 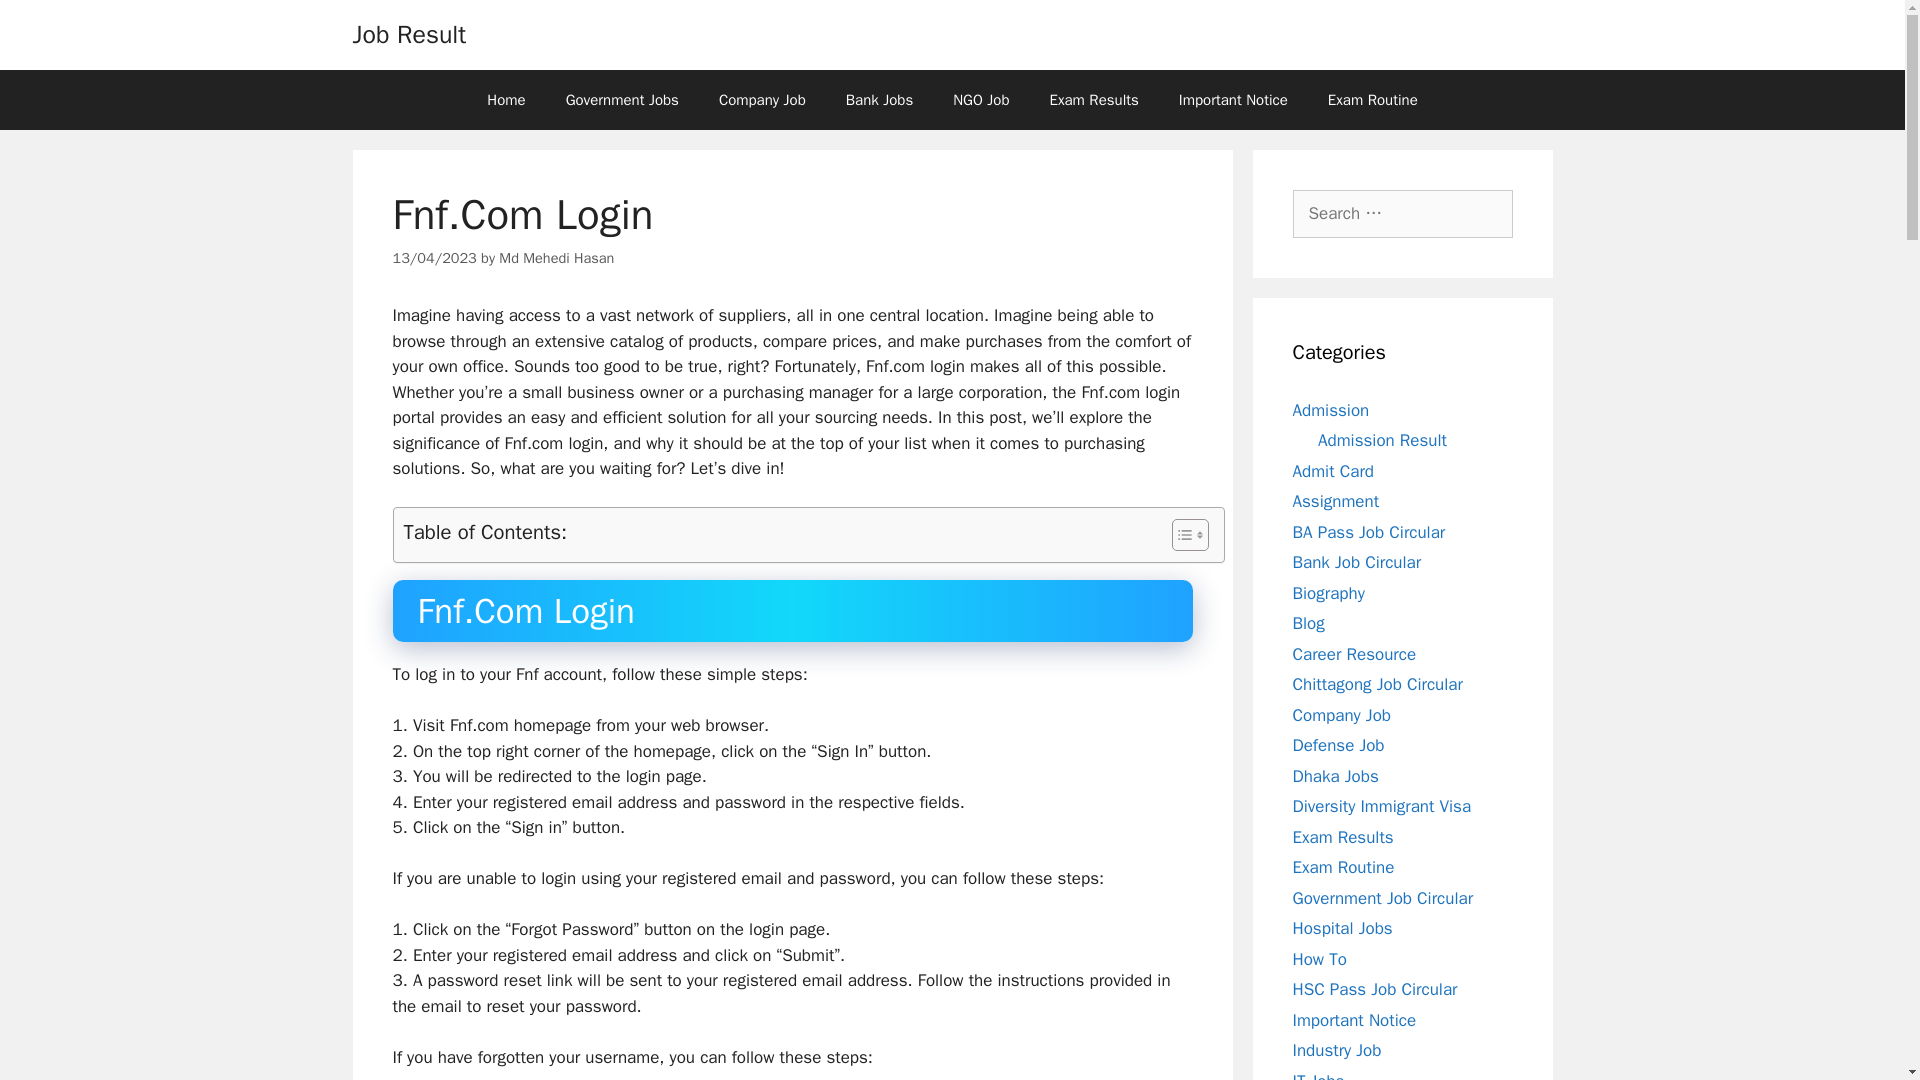 I want to click on Company Job, so click(x=762, y=100).